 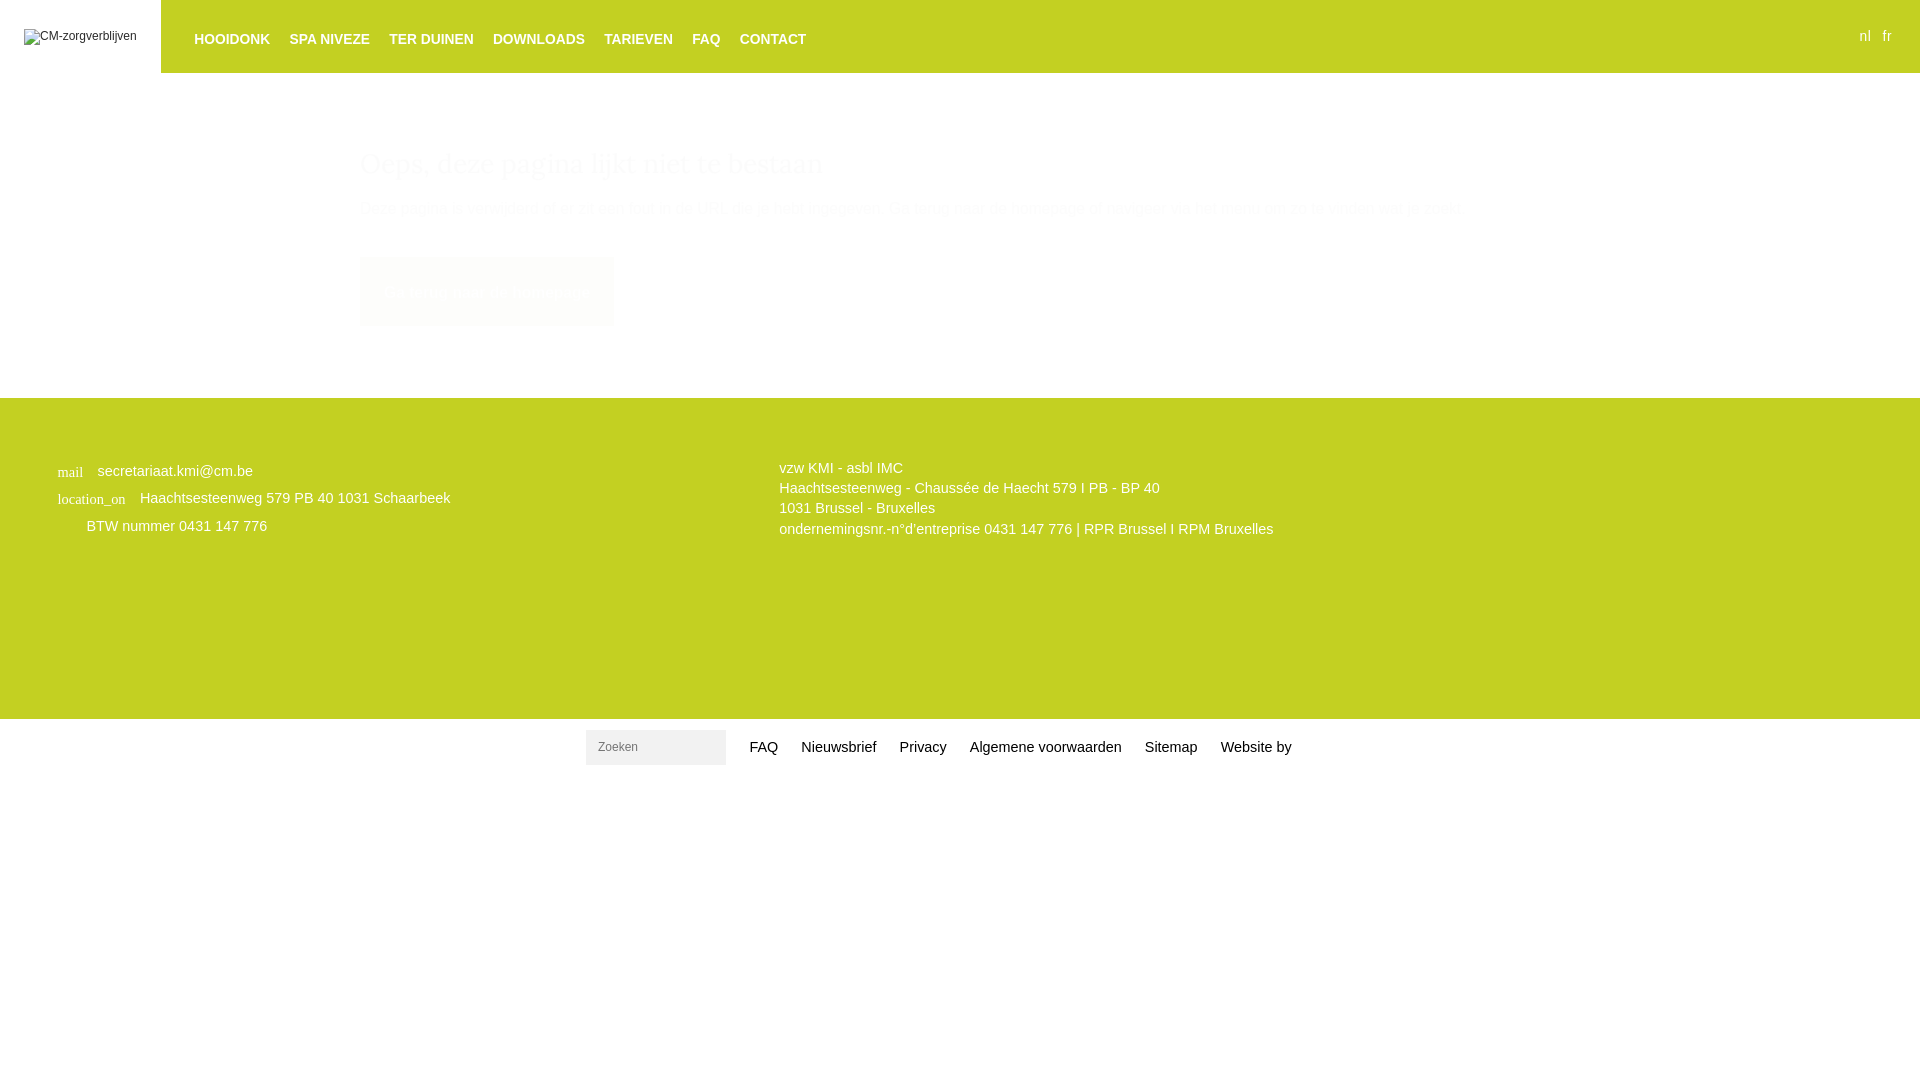 What do you see at coordinates (1316, 748) in the screenshot?
I see `Webhero` at bounding box center [1316, 748].